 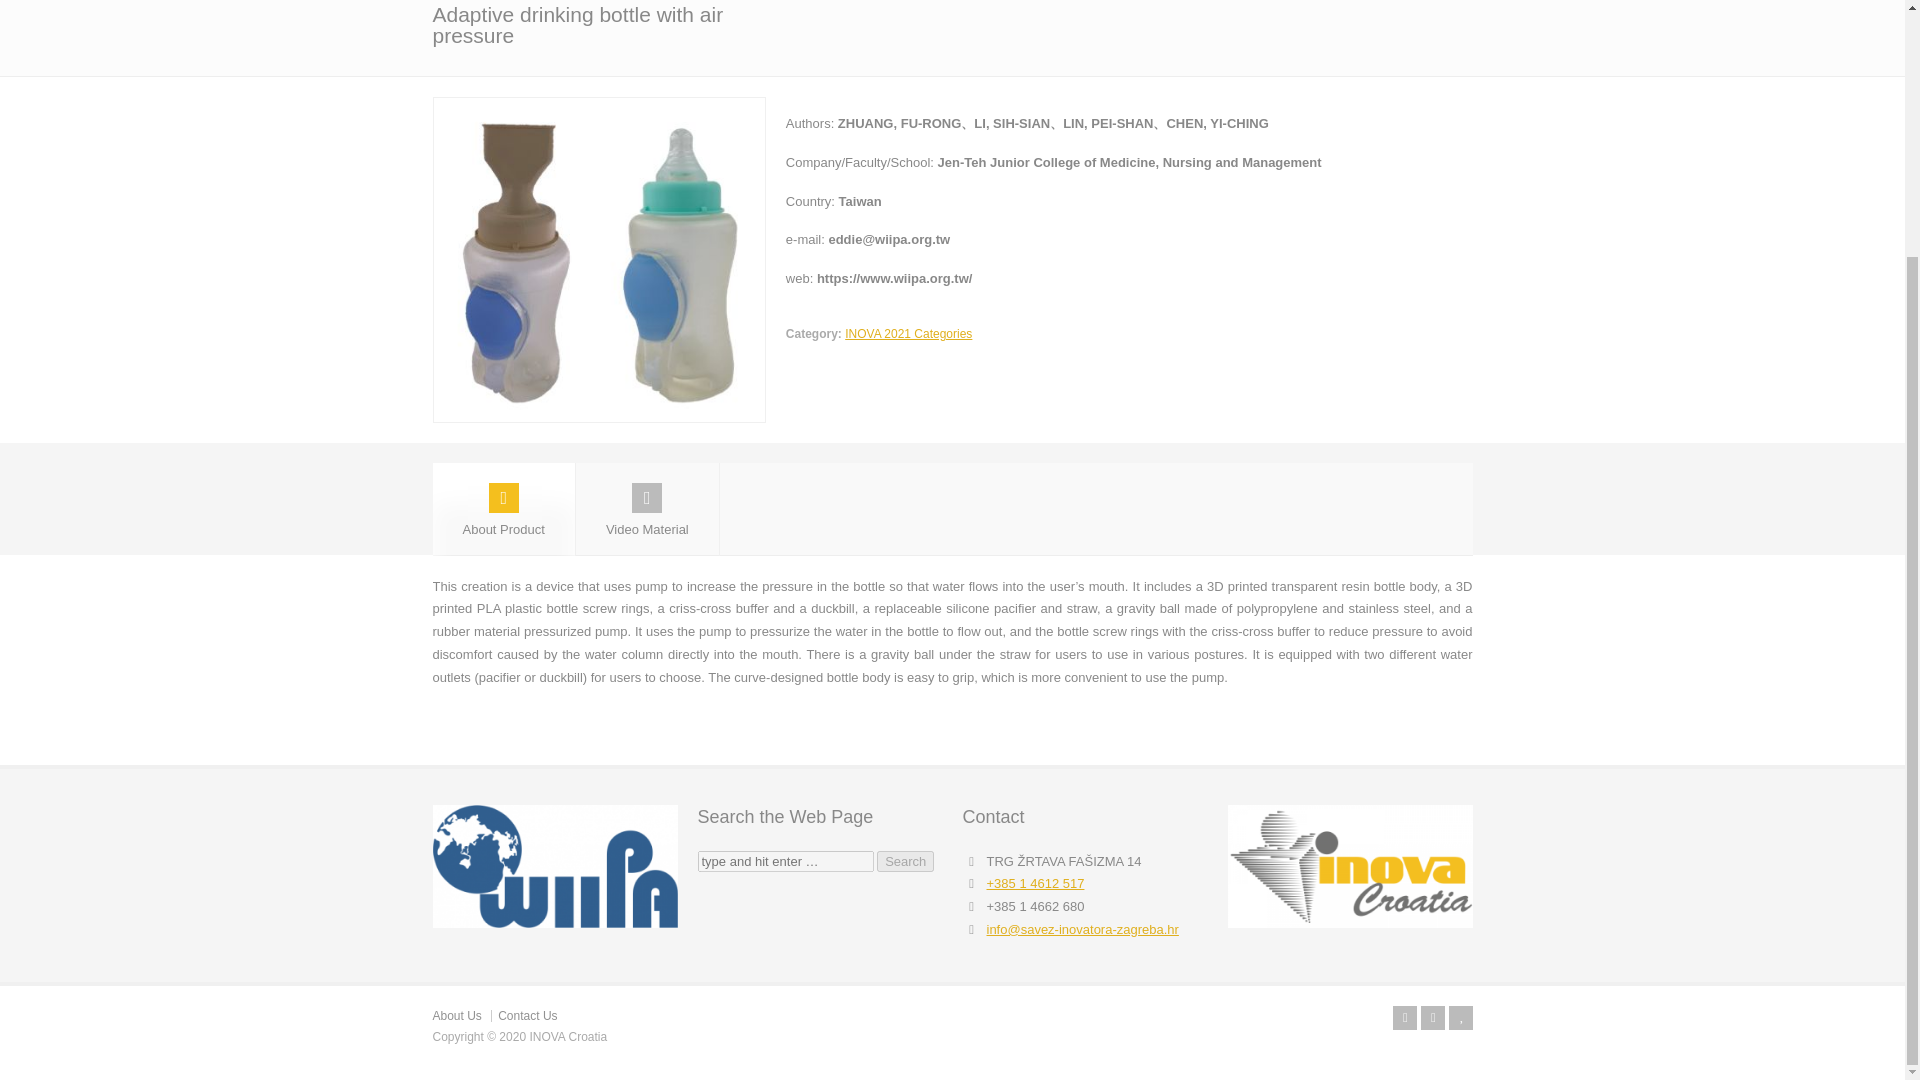 What do you see at coordinates (908, 334) in the screenshot?
I see `INOVA 2021 Categories` at bounding box center [908, 334].